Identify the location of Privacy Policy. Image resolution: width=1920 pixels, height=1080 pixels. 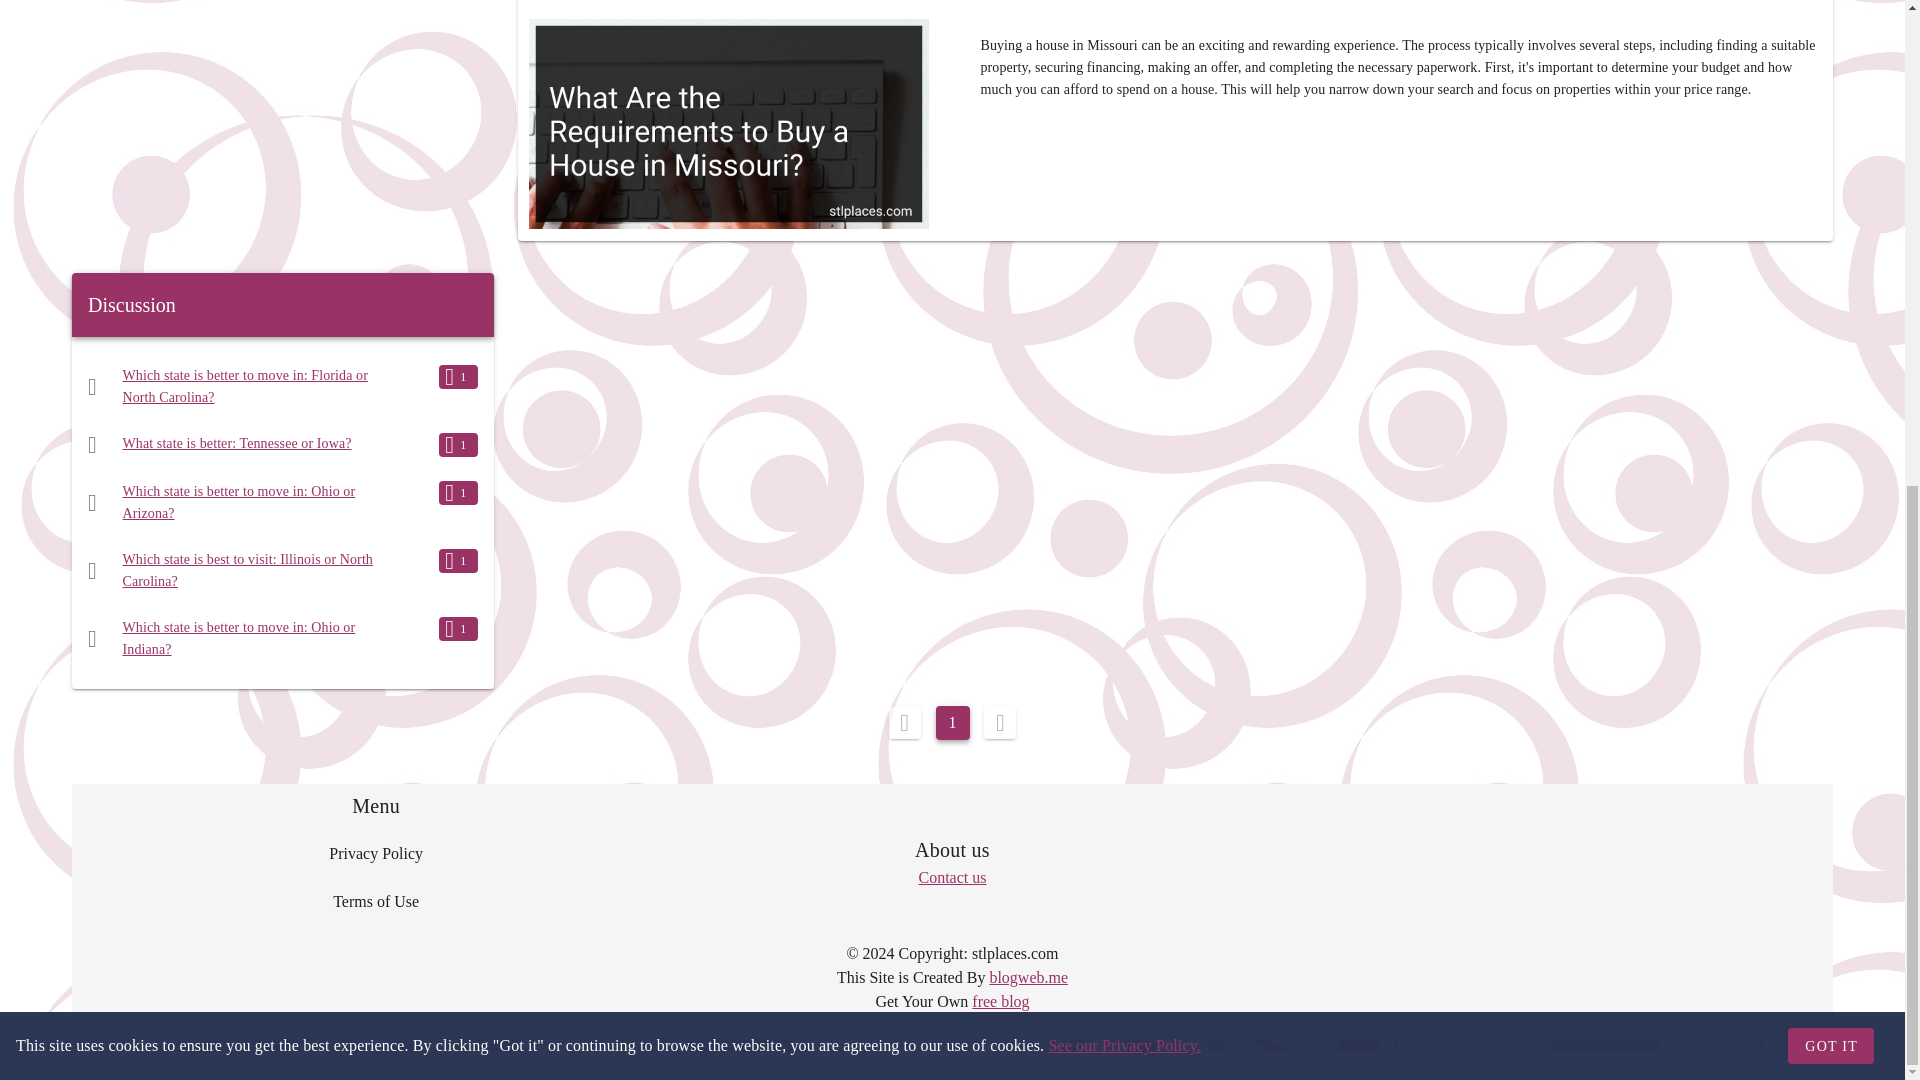
(376, 854).